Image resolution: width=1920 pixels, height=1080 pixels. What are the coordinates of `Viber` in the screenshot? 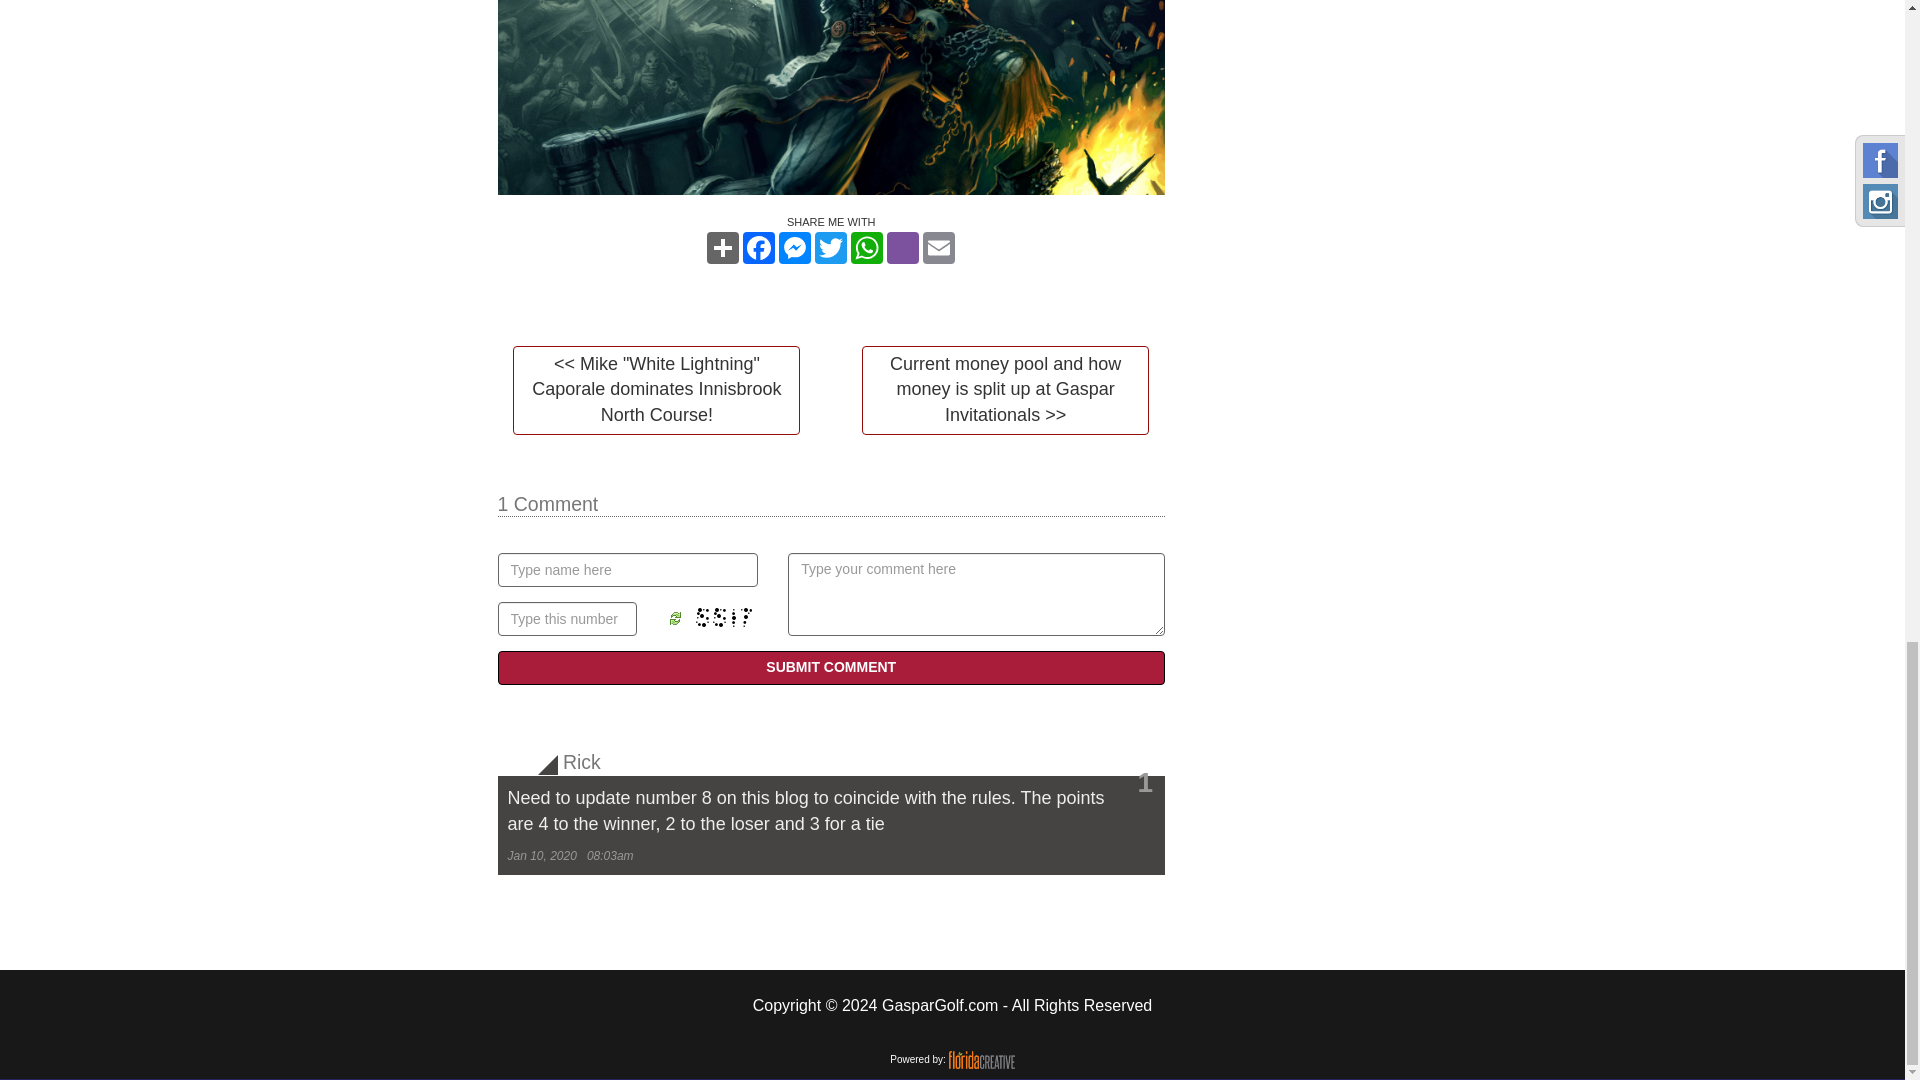 It's located at (903, 248).